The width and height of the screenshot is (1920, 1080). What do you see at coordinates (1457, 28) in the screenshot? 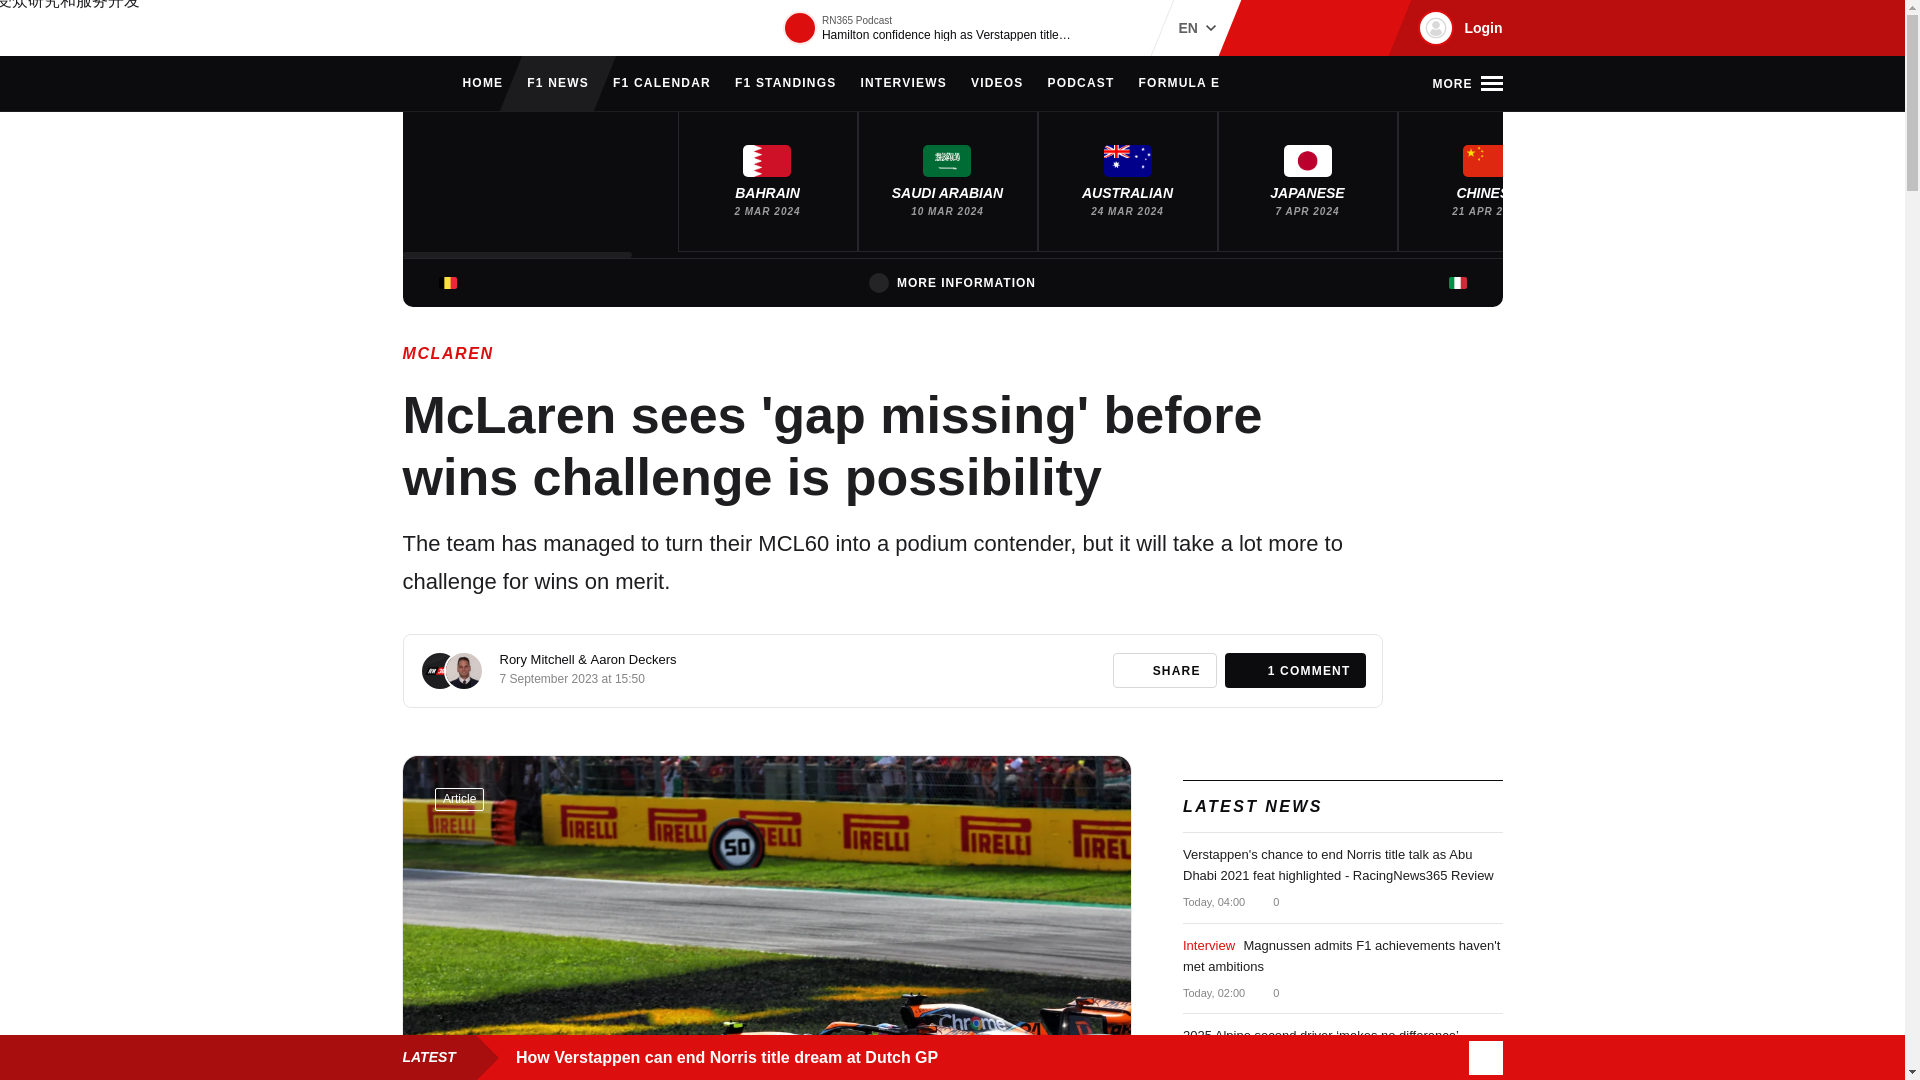
I see `Login` at bounding box center [1457, 28].